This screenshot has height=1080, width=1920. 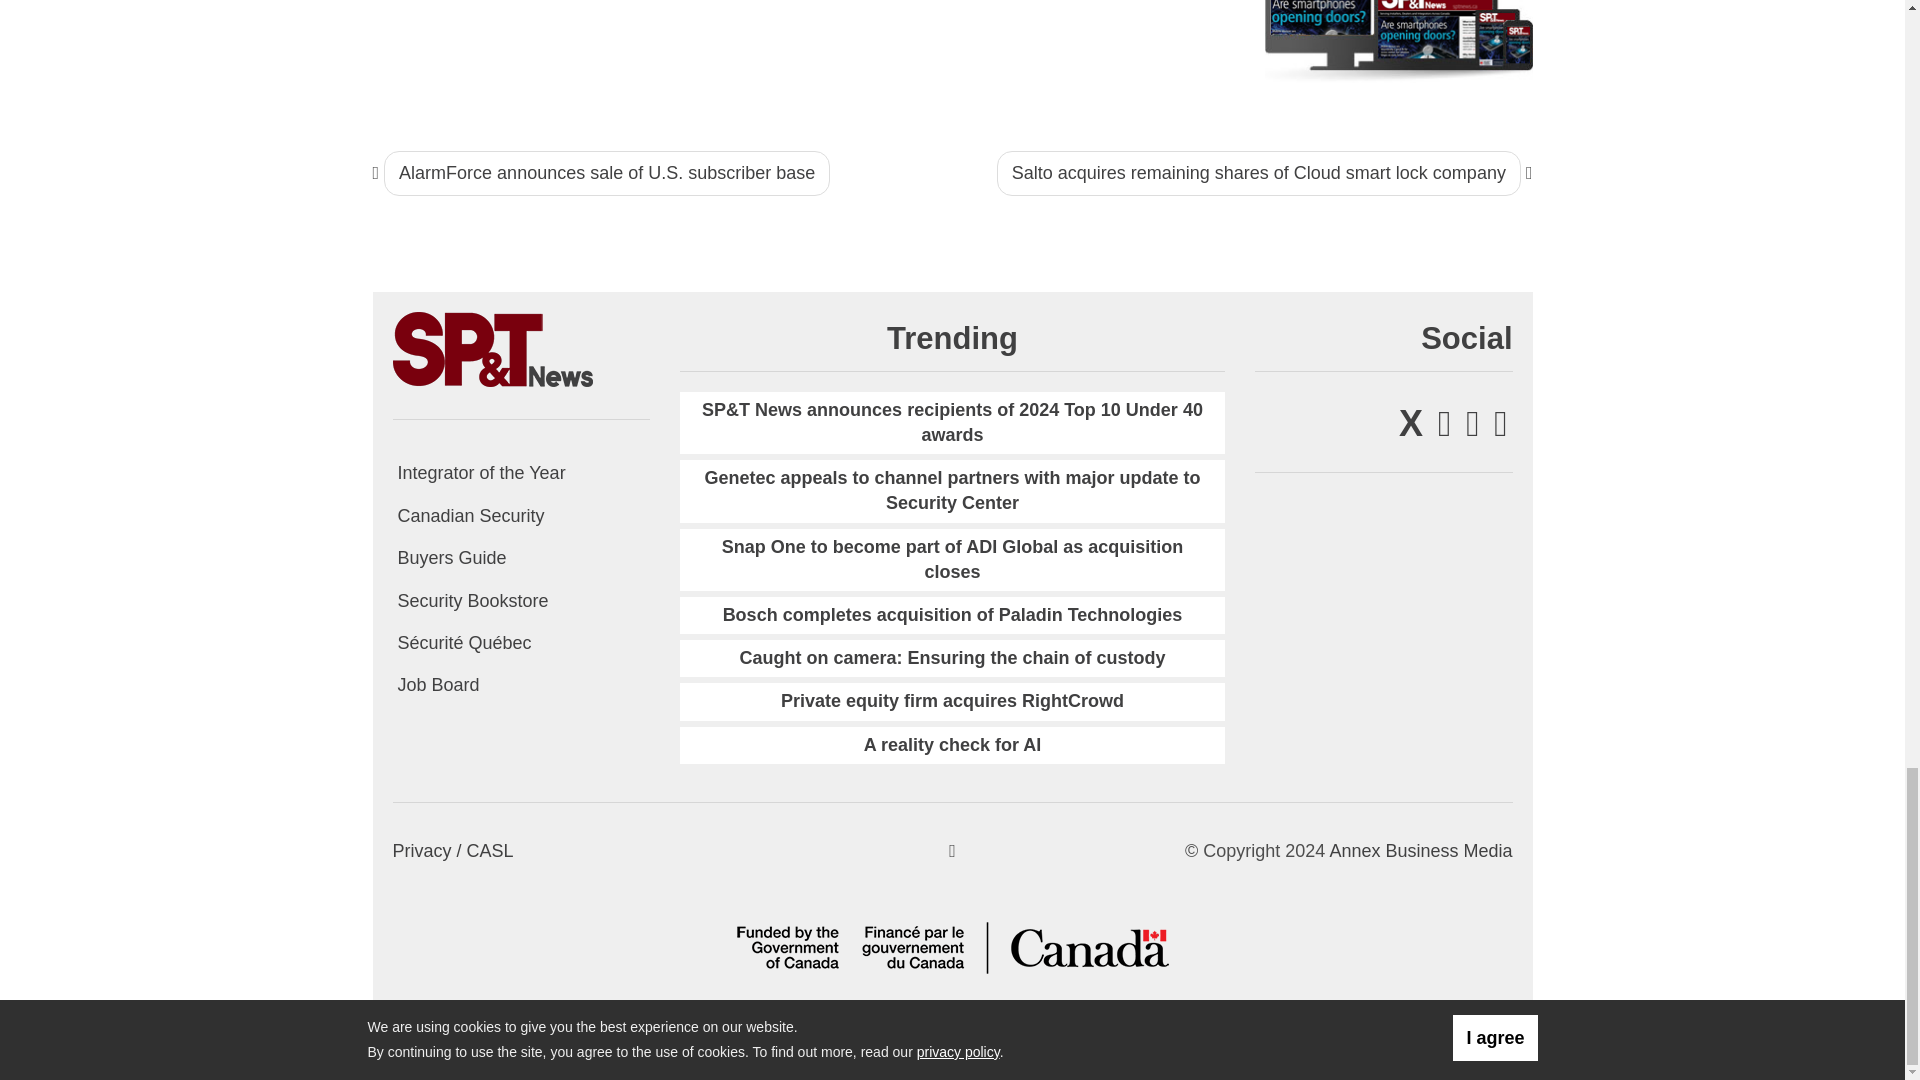 I want to click on Annex Business Media, so click(x=1420, y=850).